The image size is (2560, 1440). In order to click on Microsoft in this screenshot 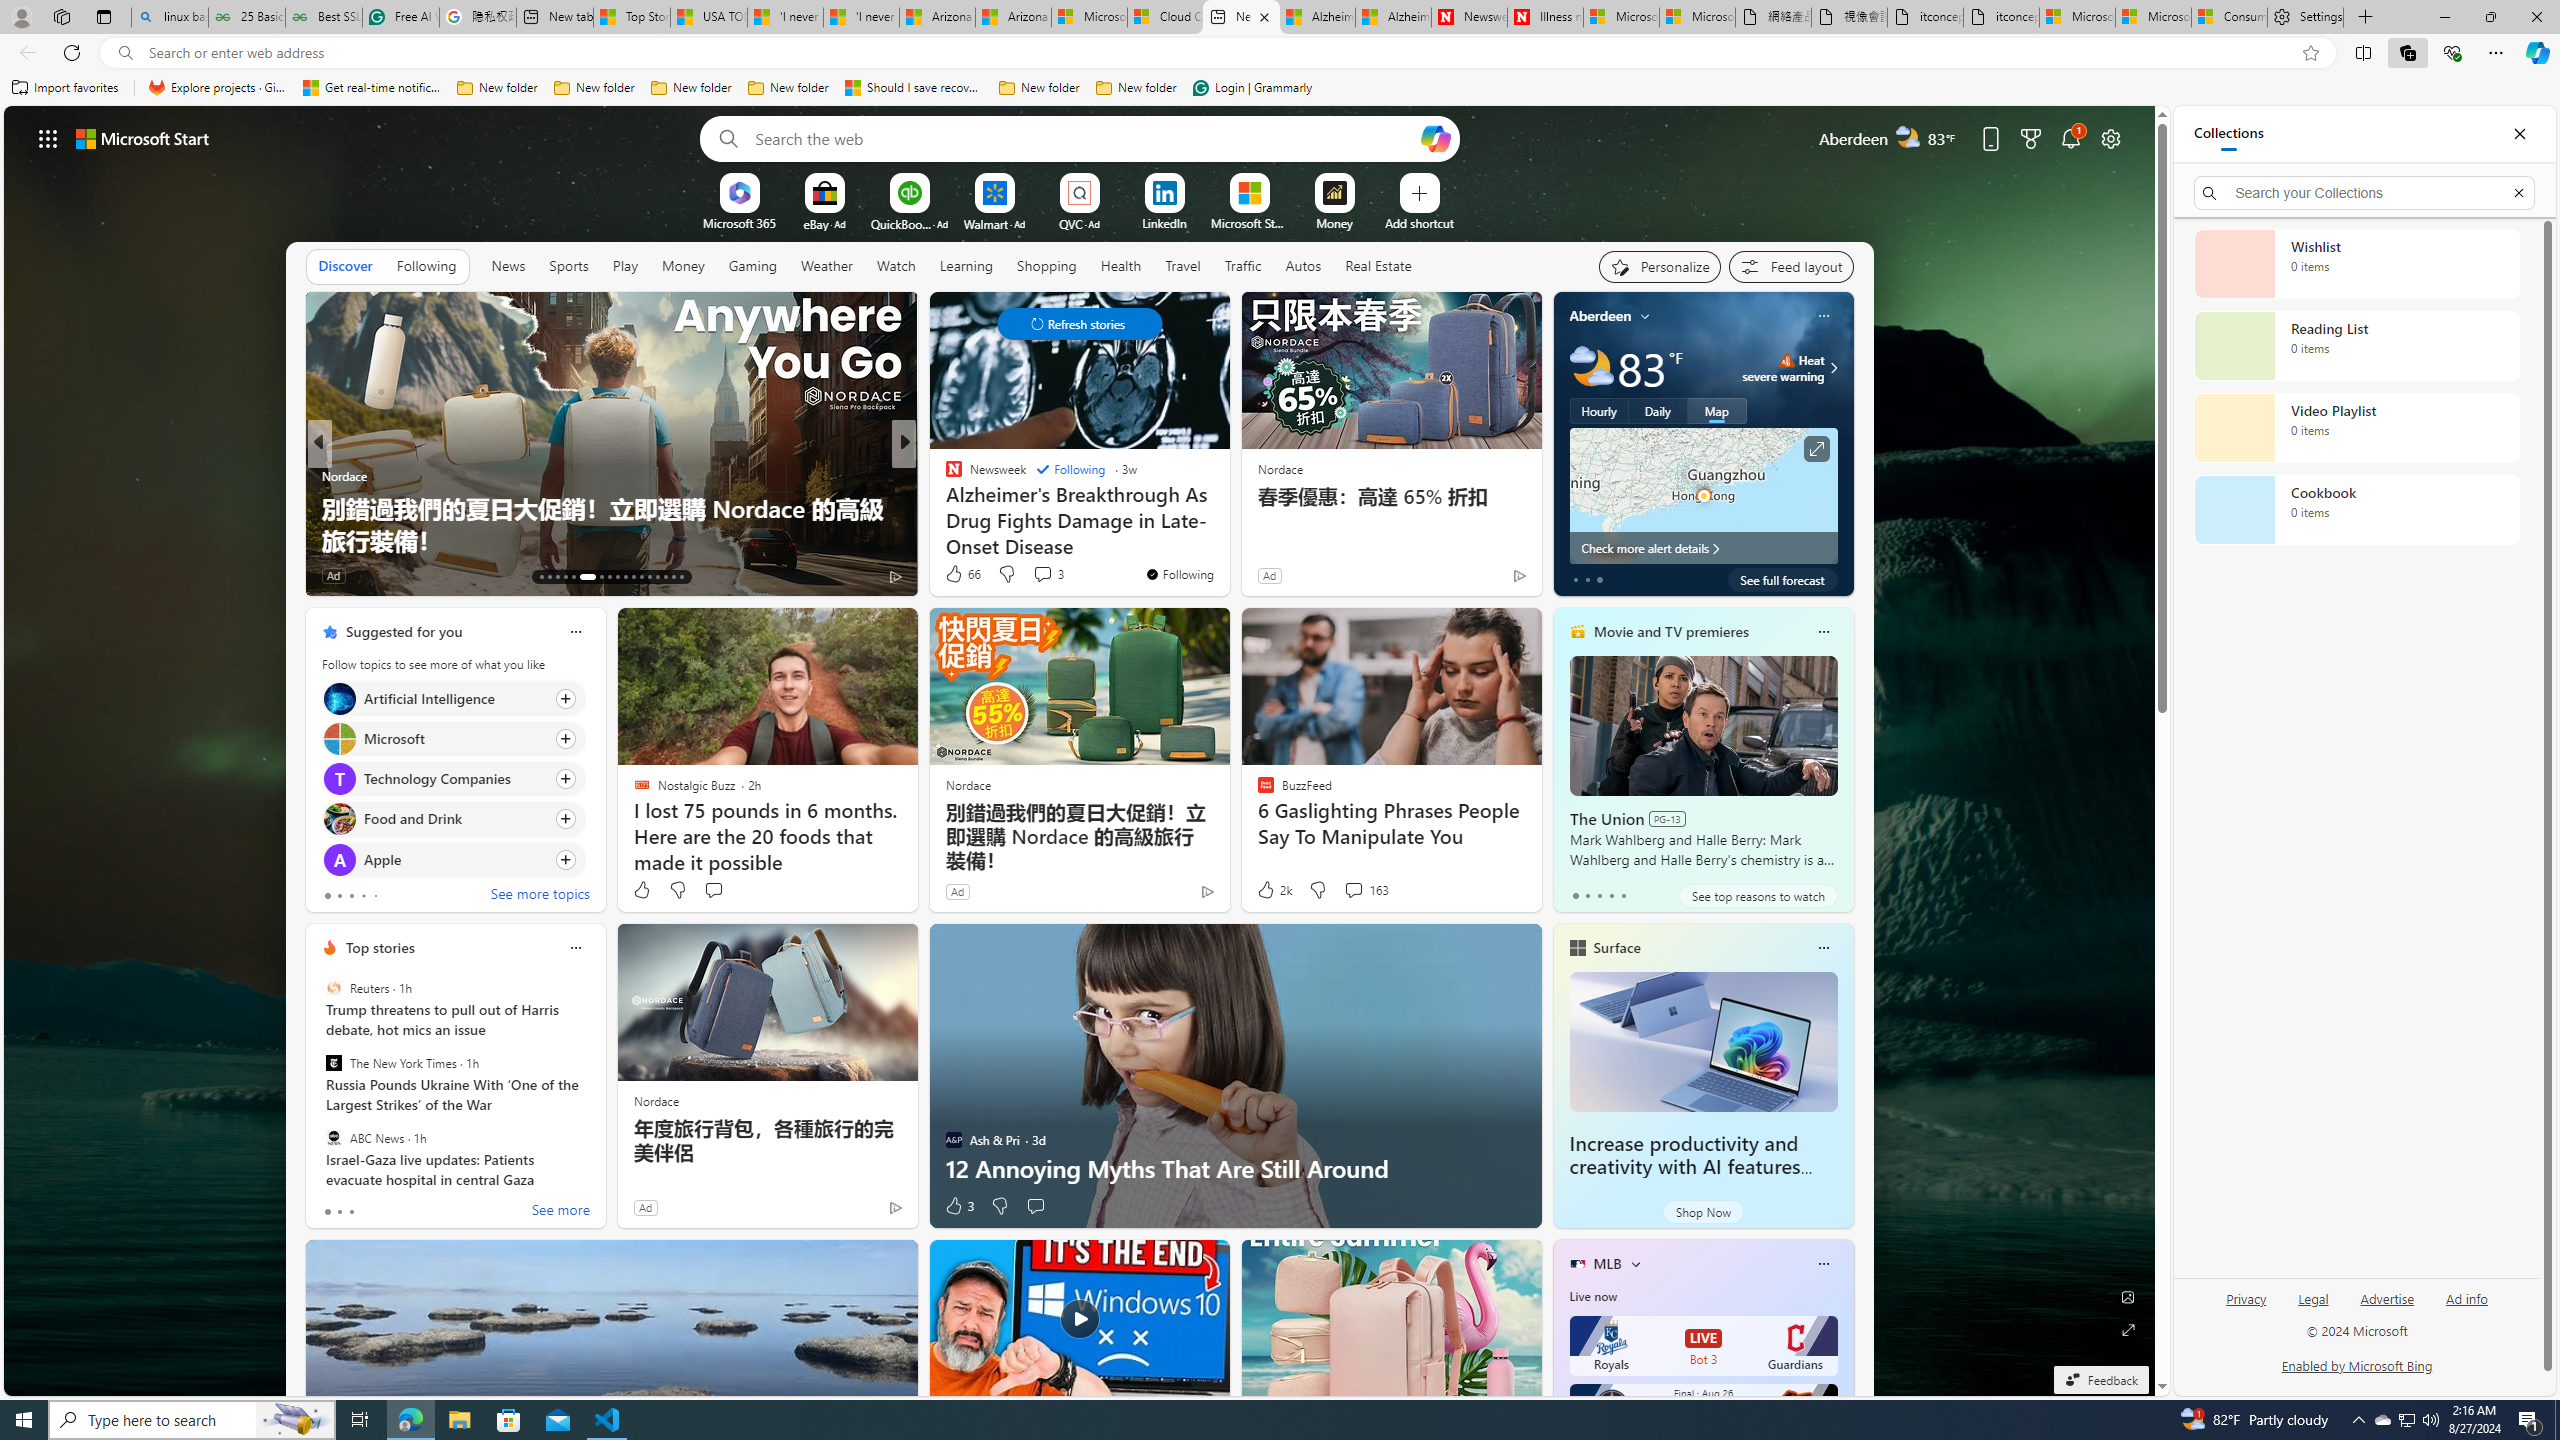, I will do `click(338, 738)`.